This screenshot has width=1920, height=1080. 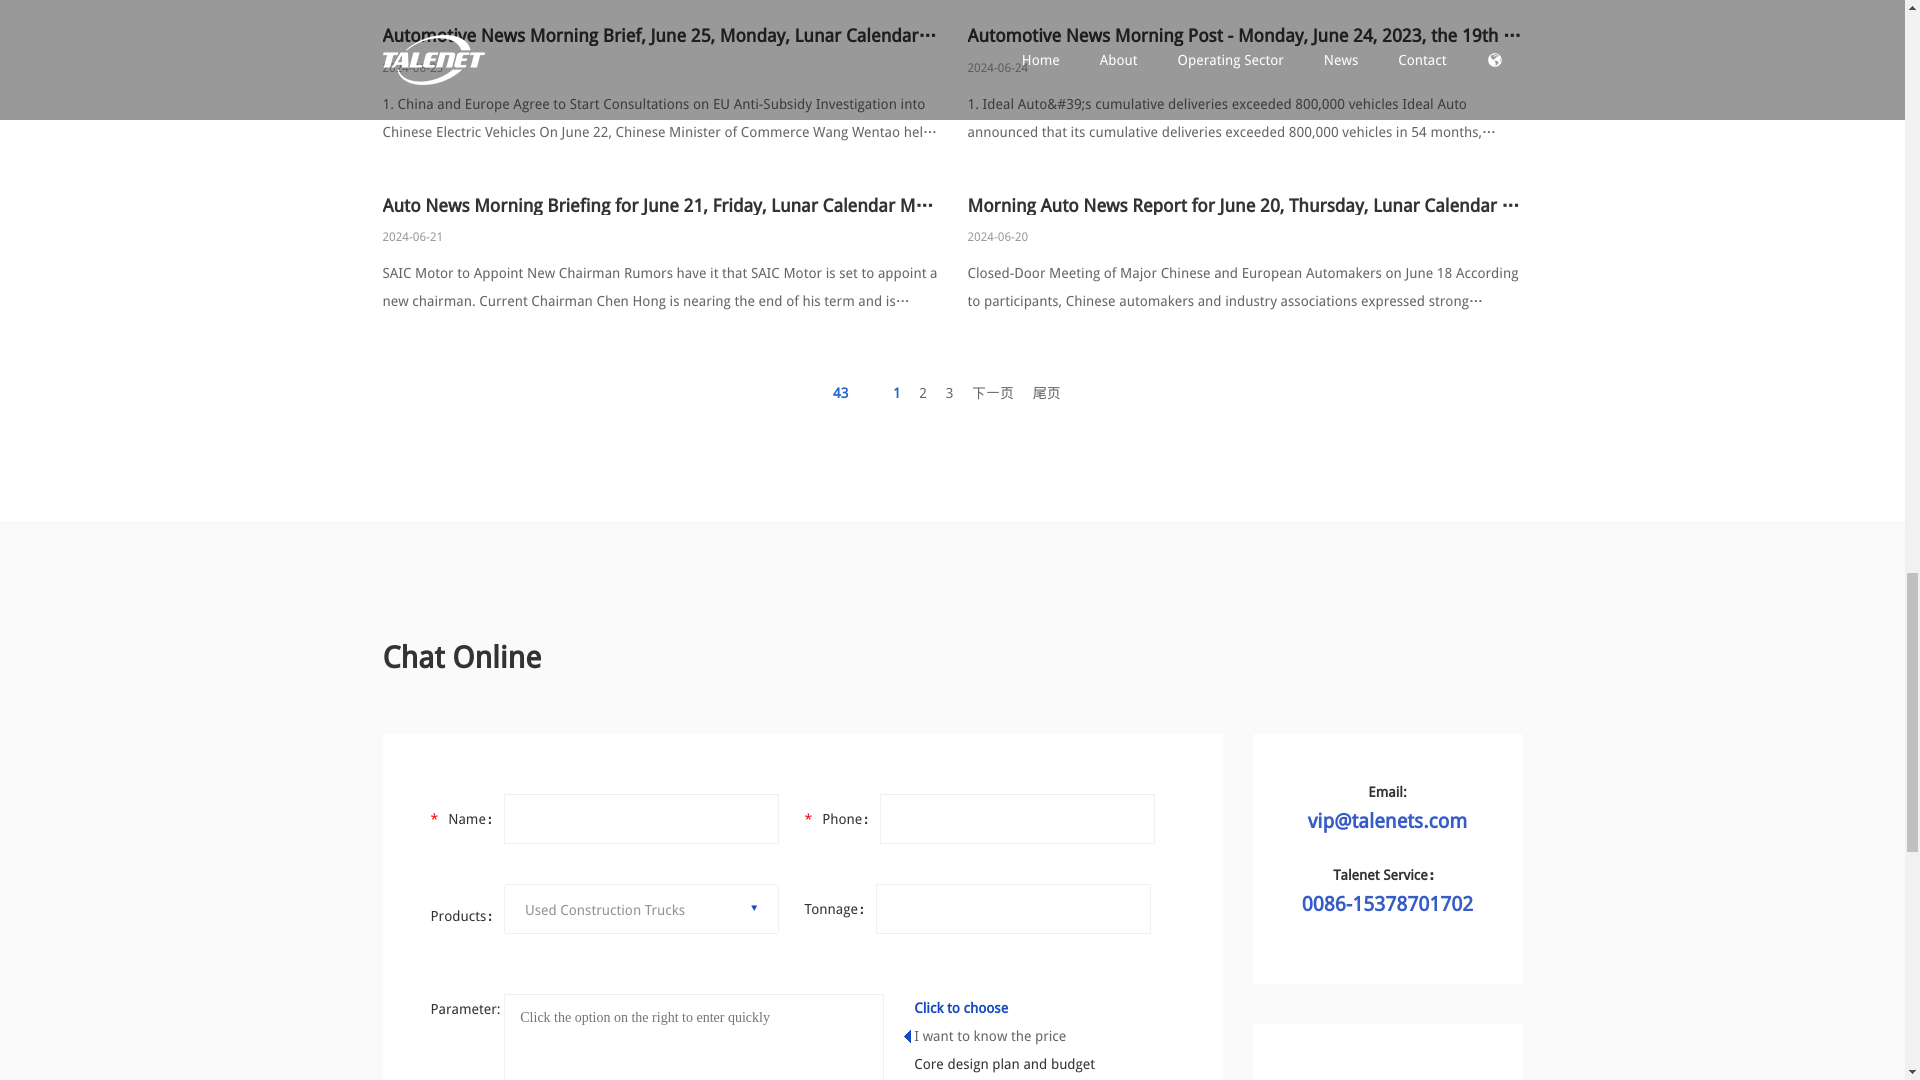 I want to click on Total record, so click(x=848, y=392).